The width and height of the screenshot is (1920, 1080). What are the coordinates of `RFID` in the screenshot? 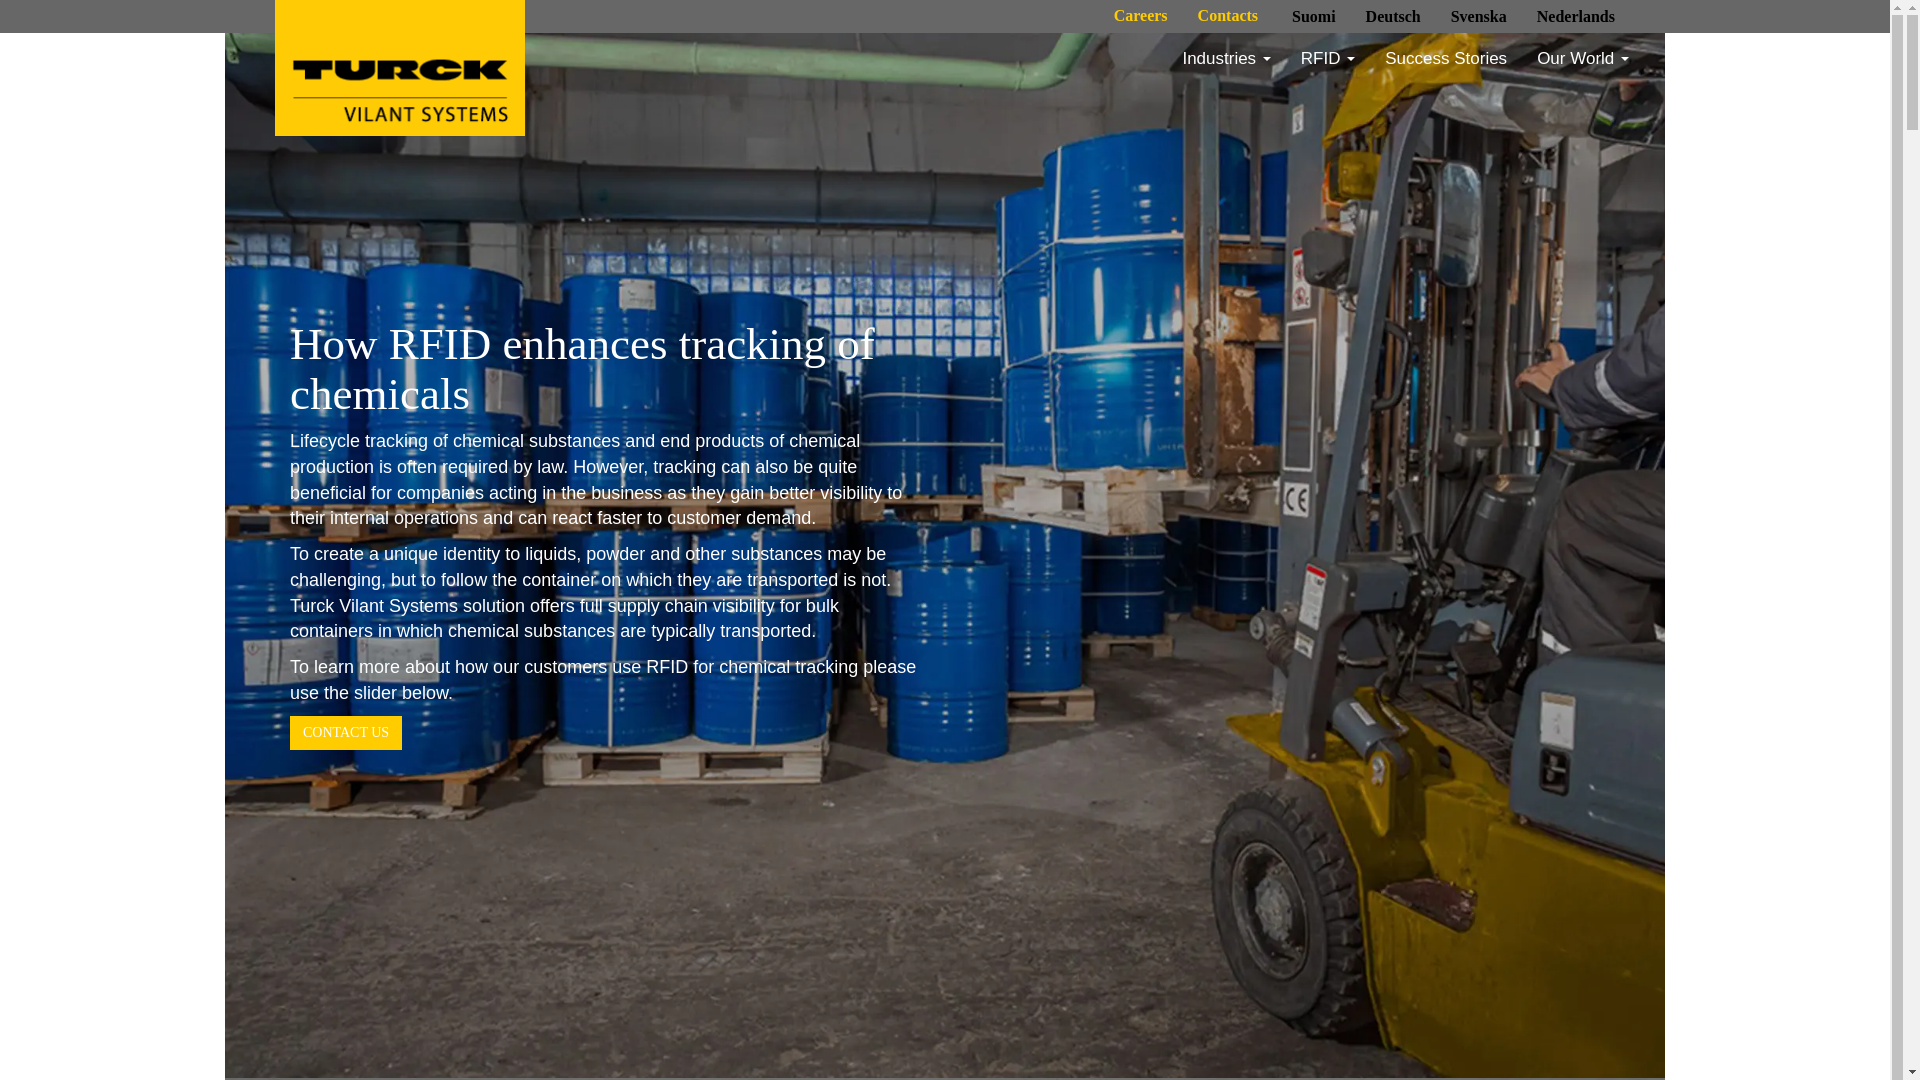 It's located at (1328, 58).